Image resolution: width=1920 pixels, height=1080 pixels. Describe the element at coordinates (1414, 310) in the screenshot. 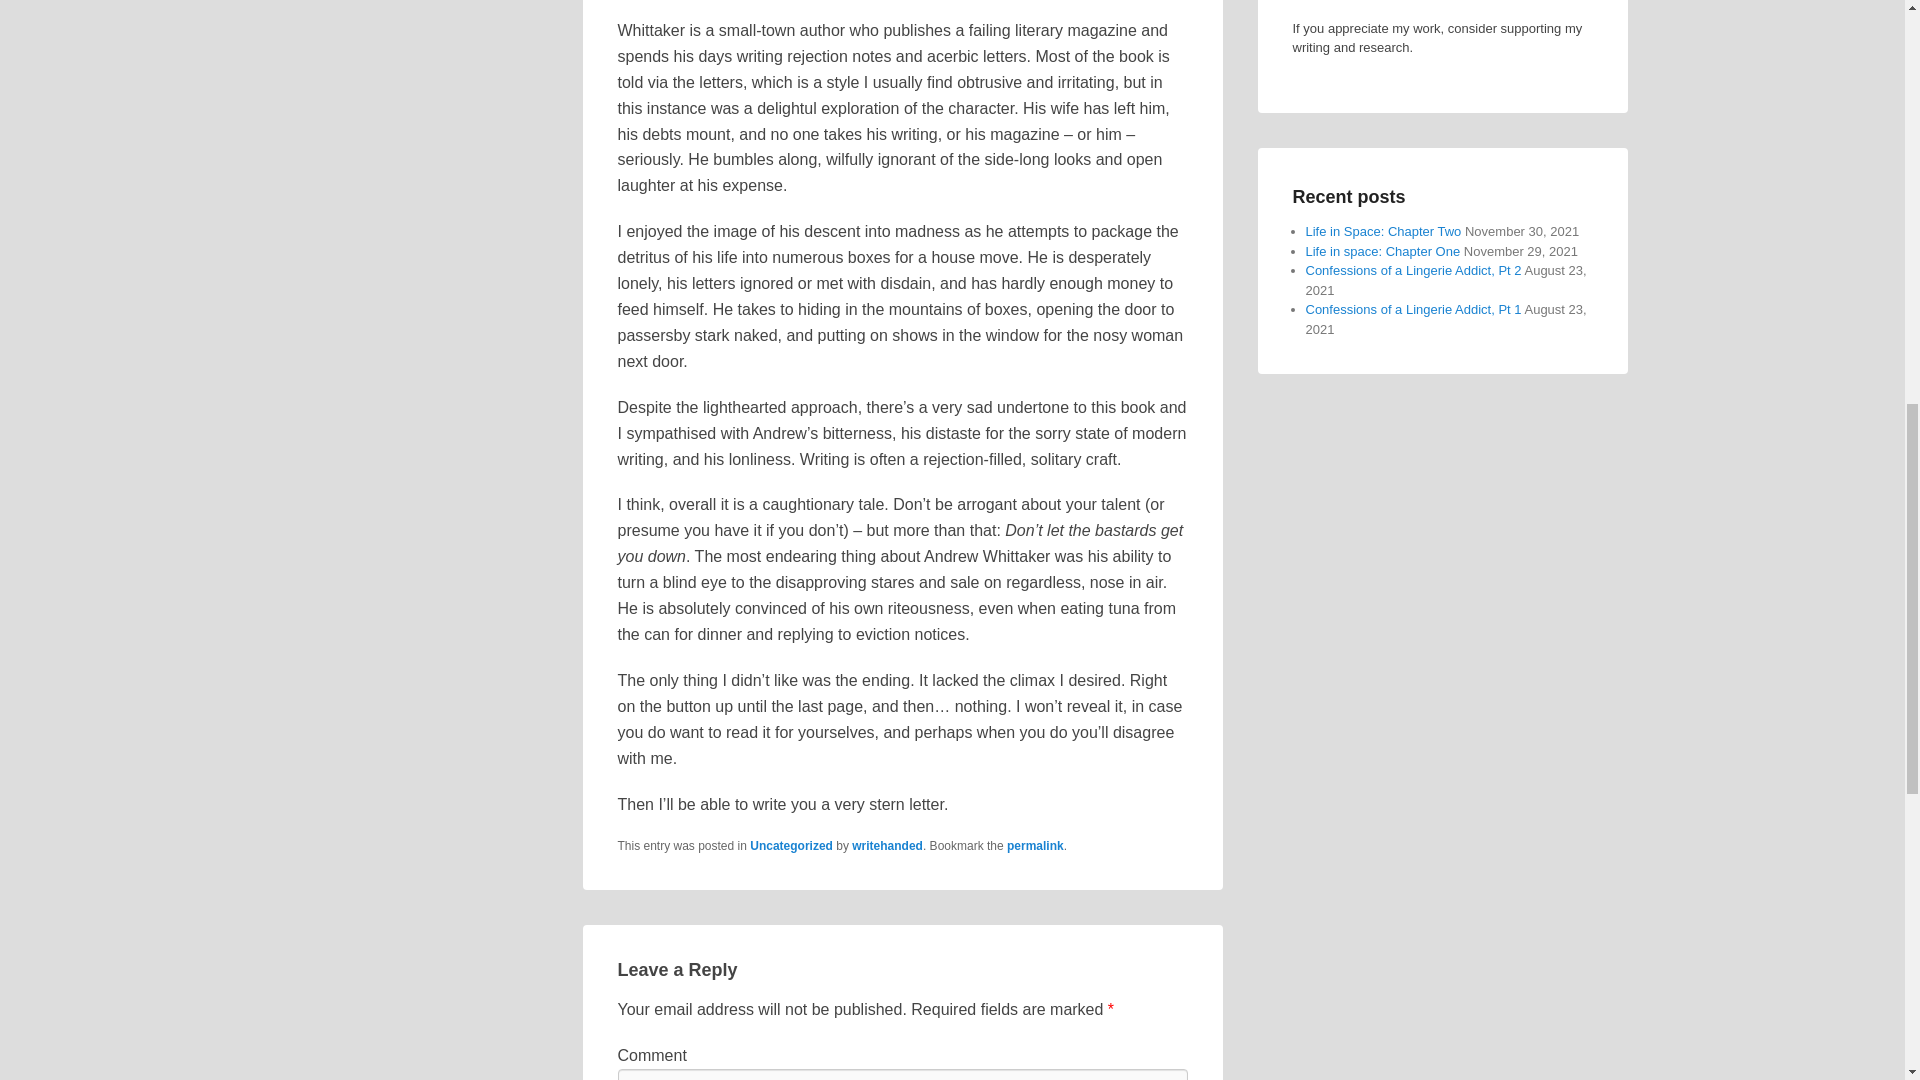

I see `Confessions of a Lingerie Addict, Pt 1` at that location.